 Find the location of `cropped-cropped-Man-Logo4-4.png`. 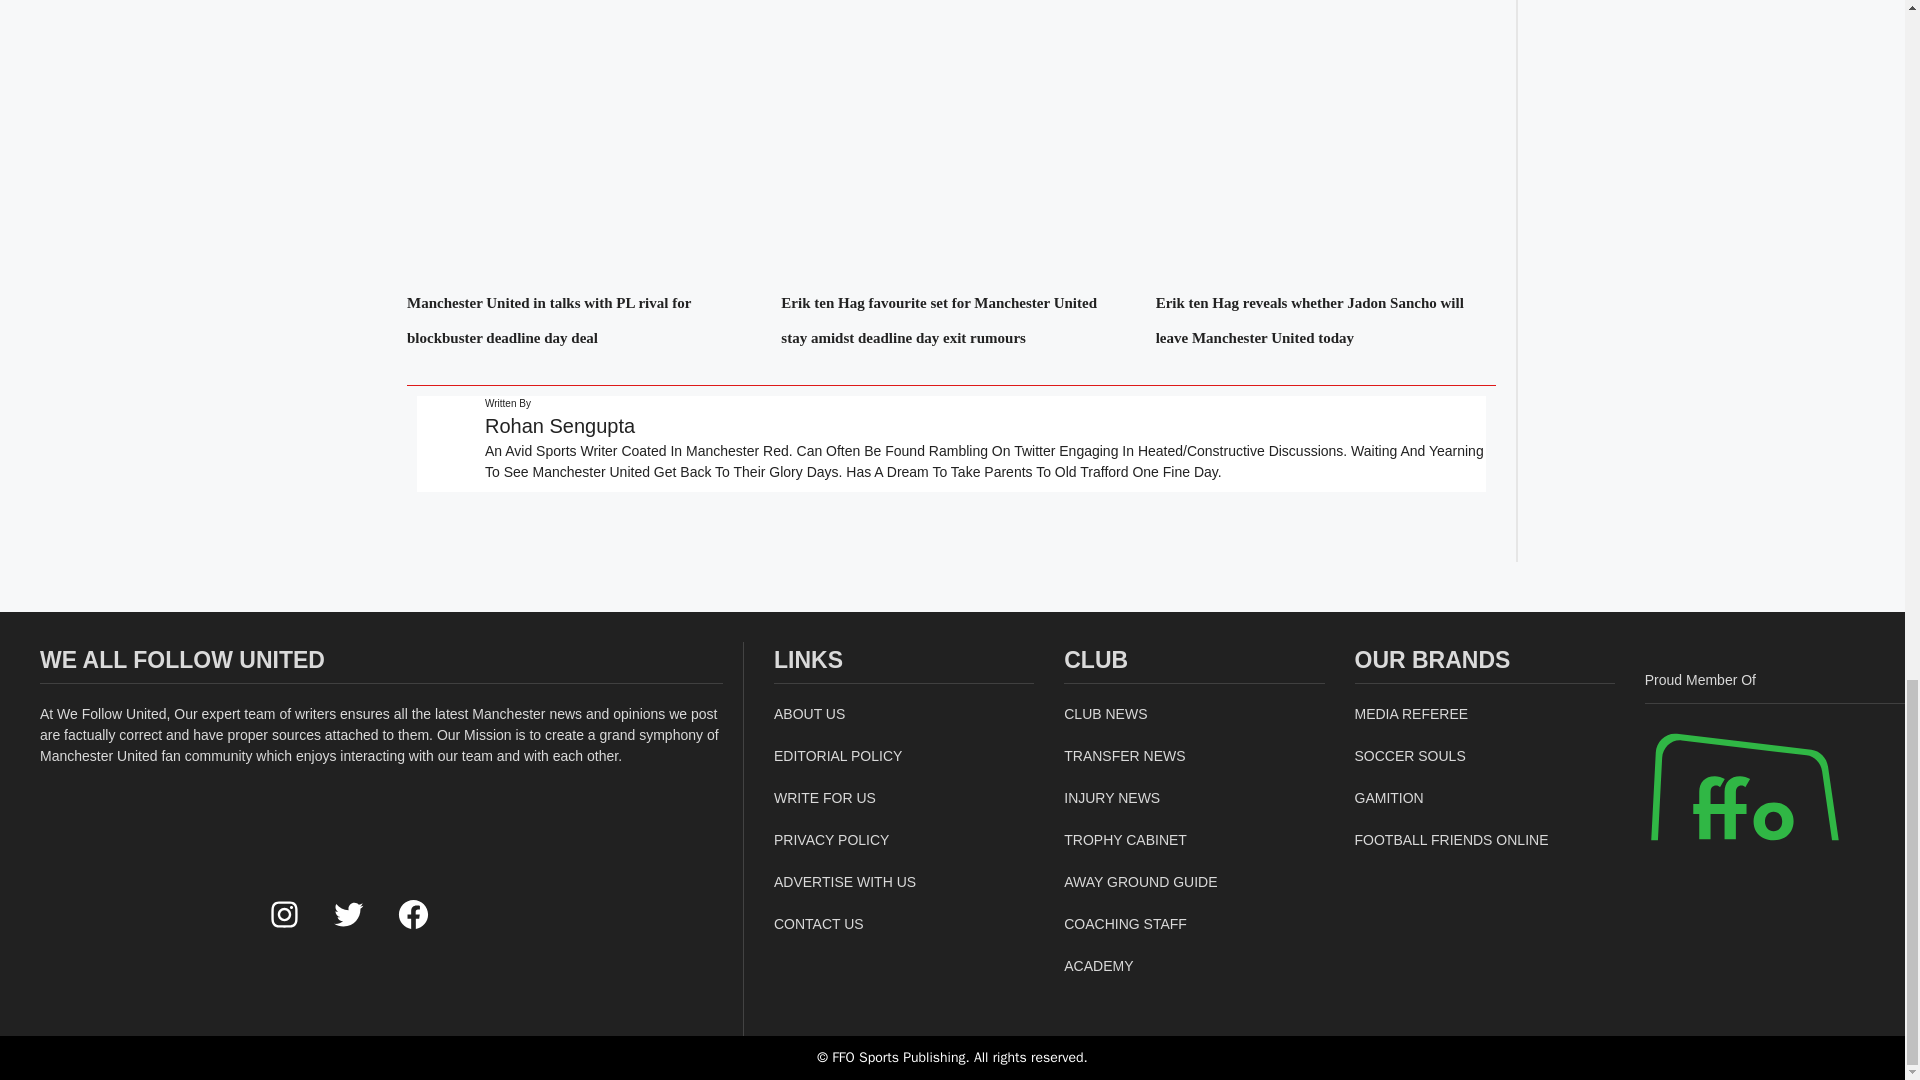

cropped-cropped-Man-Logo4-4.png is located at coordinates (139, 906).